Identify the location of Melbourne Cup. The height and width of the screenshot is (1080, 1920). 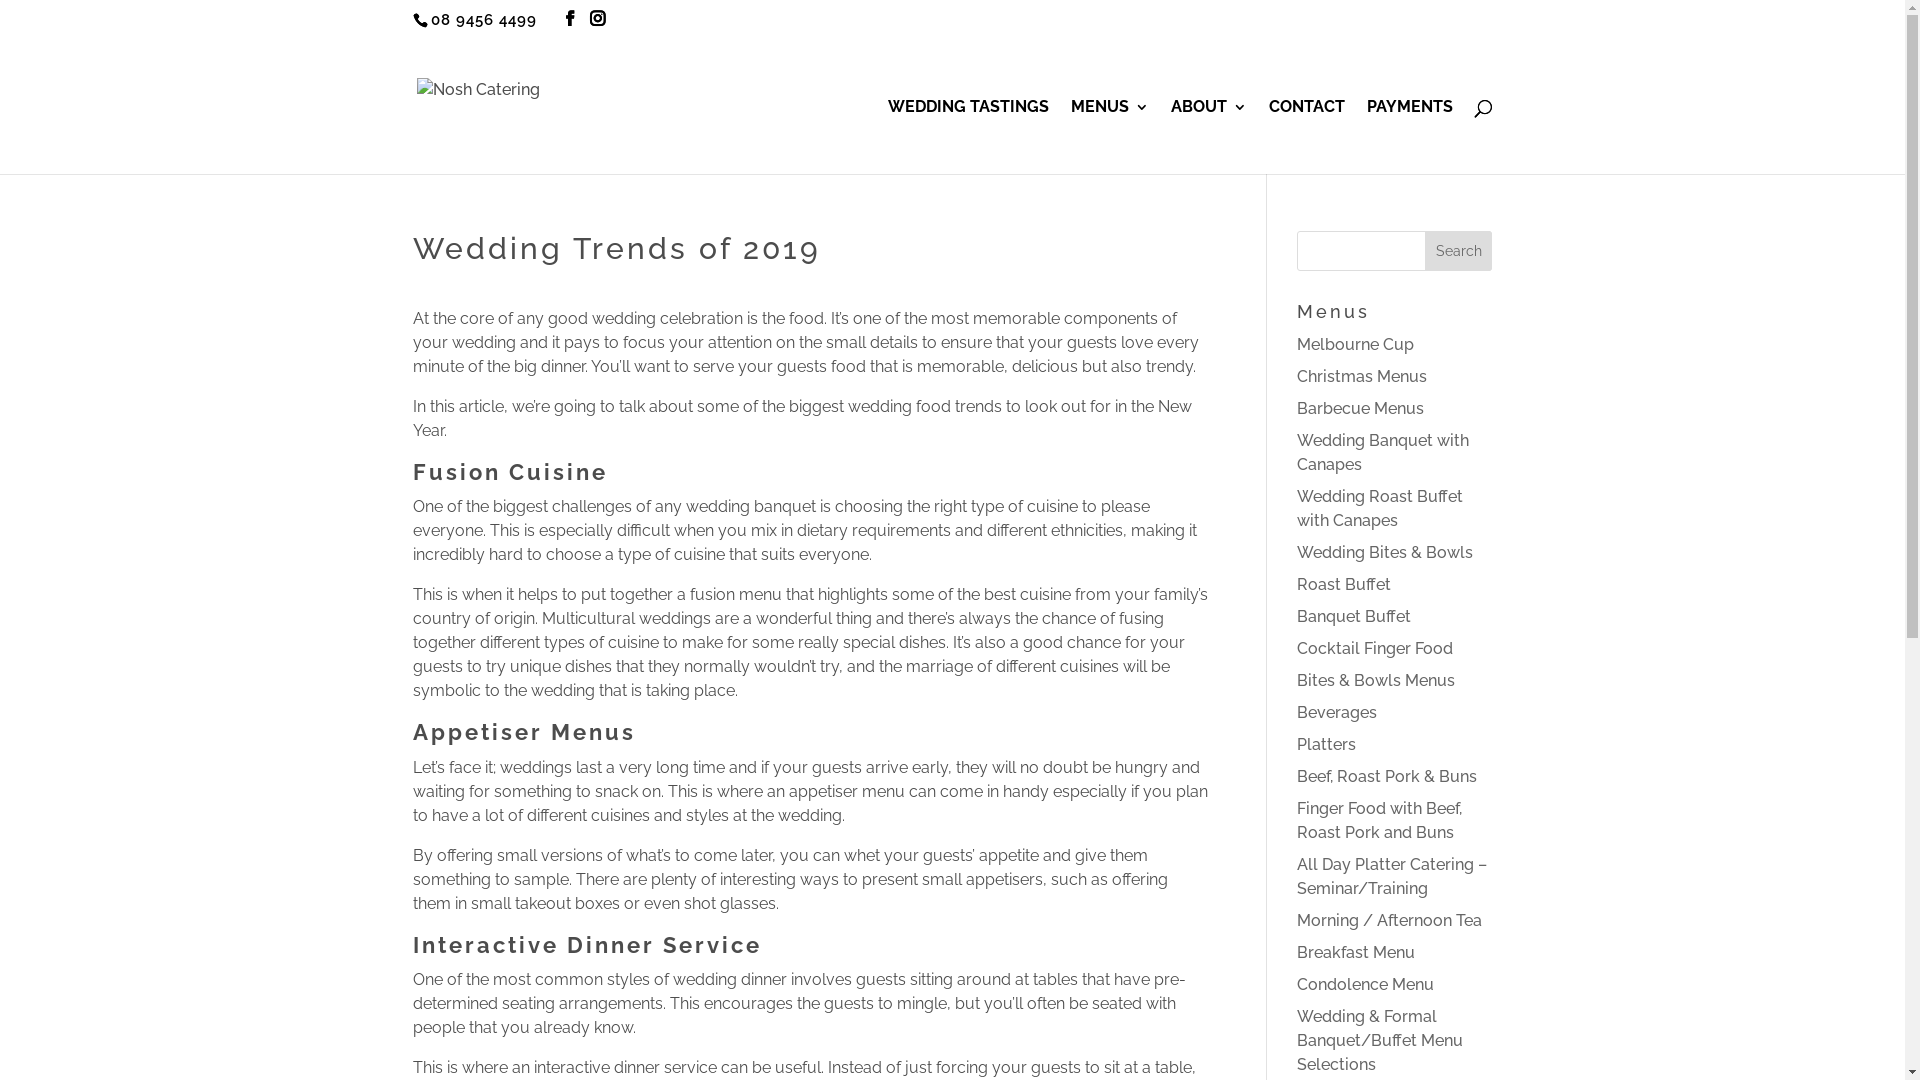
(1356, 344).